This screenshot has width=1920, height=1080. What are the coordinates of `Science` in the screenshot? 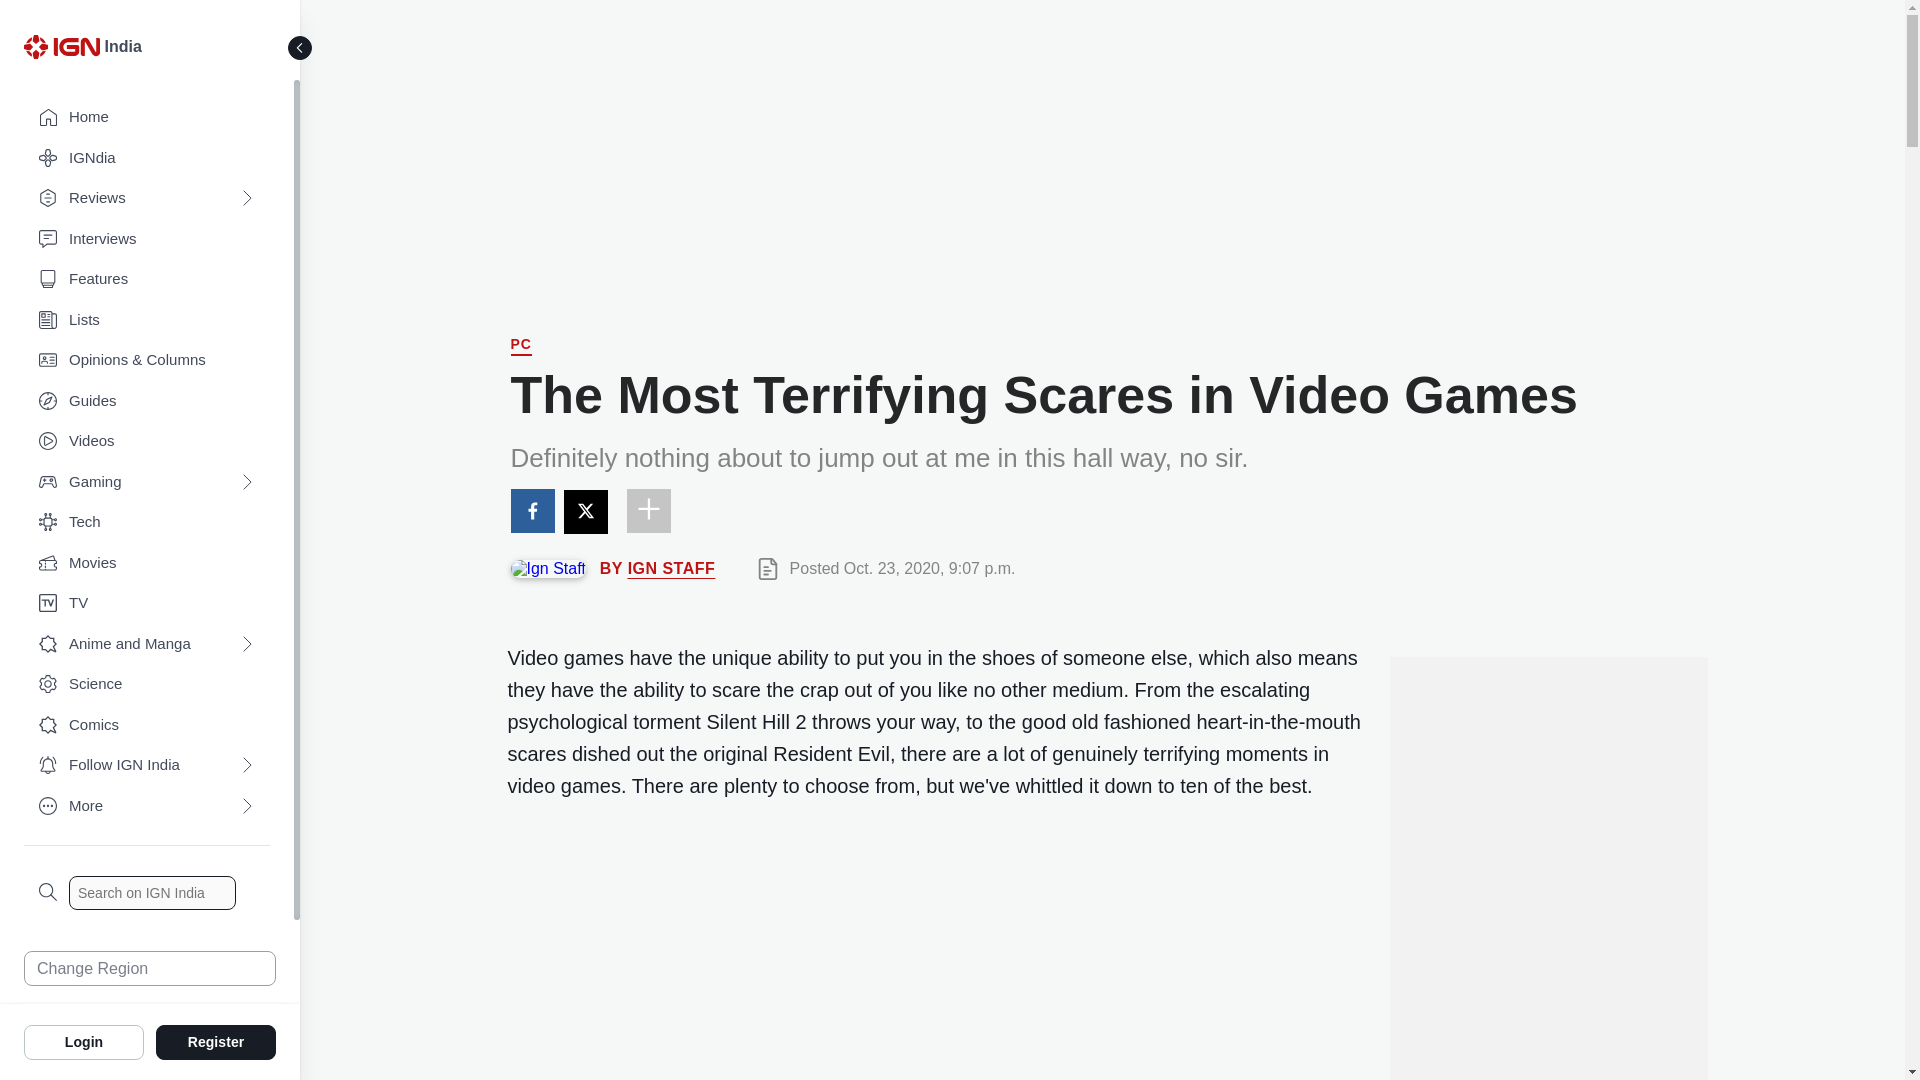 It's located at (146, 684).